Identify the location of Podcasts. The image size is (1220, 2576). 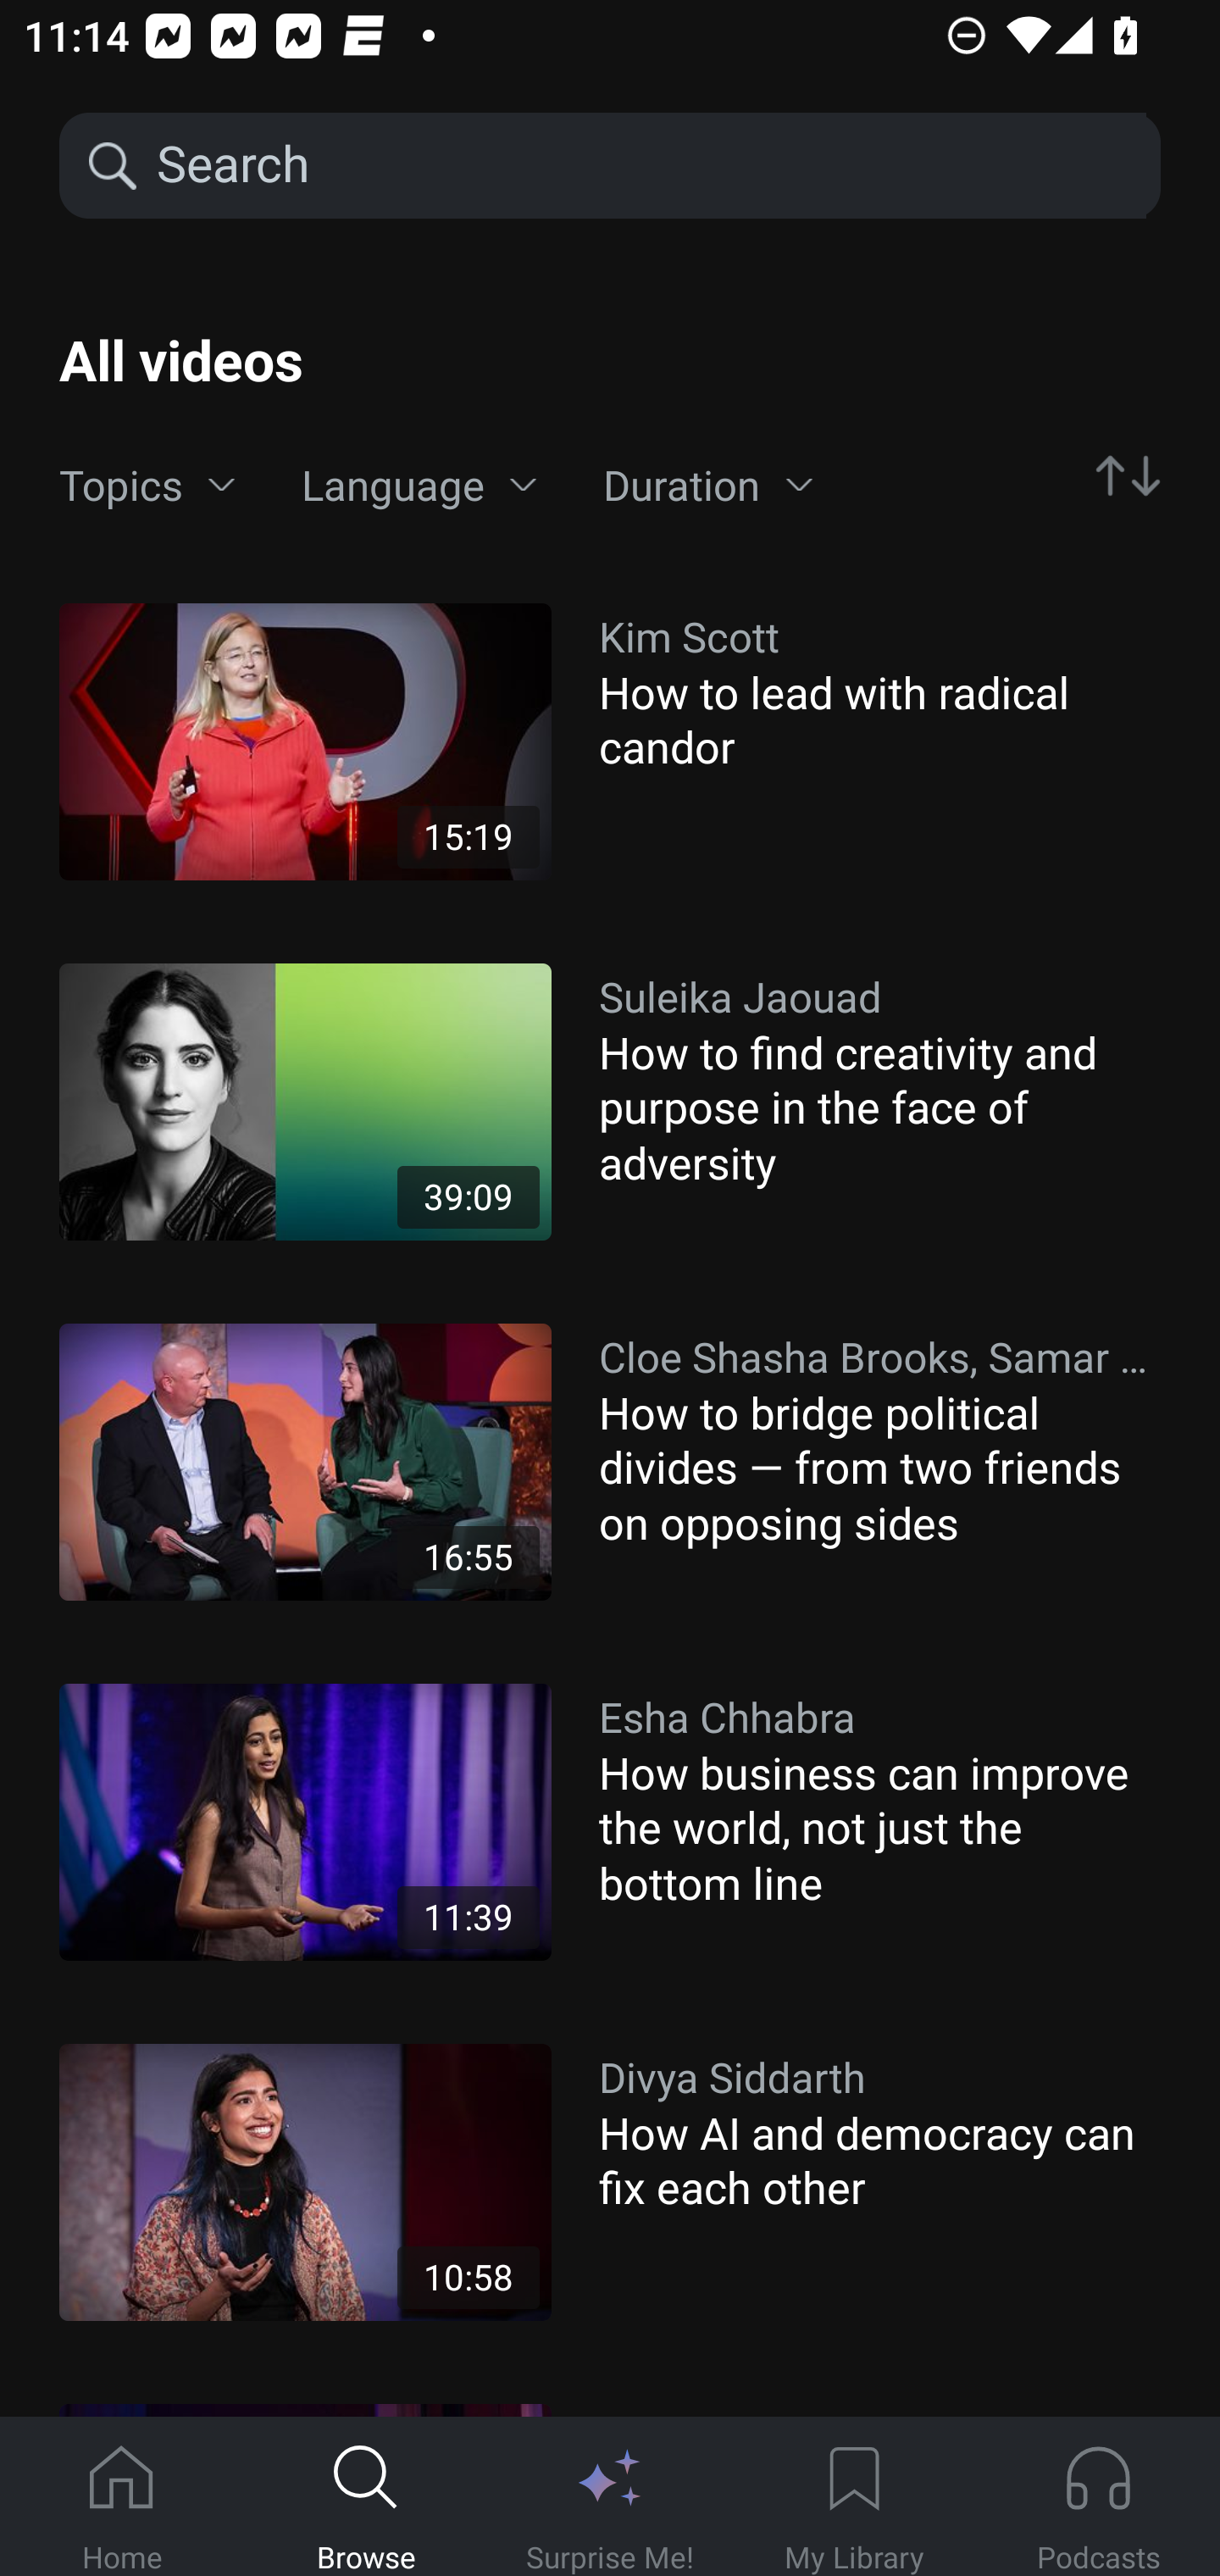
(1098, 2497).